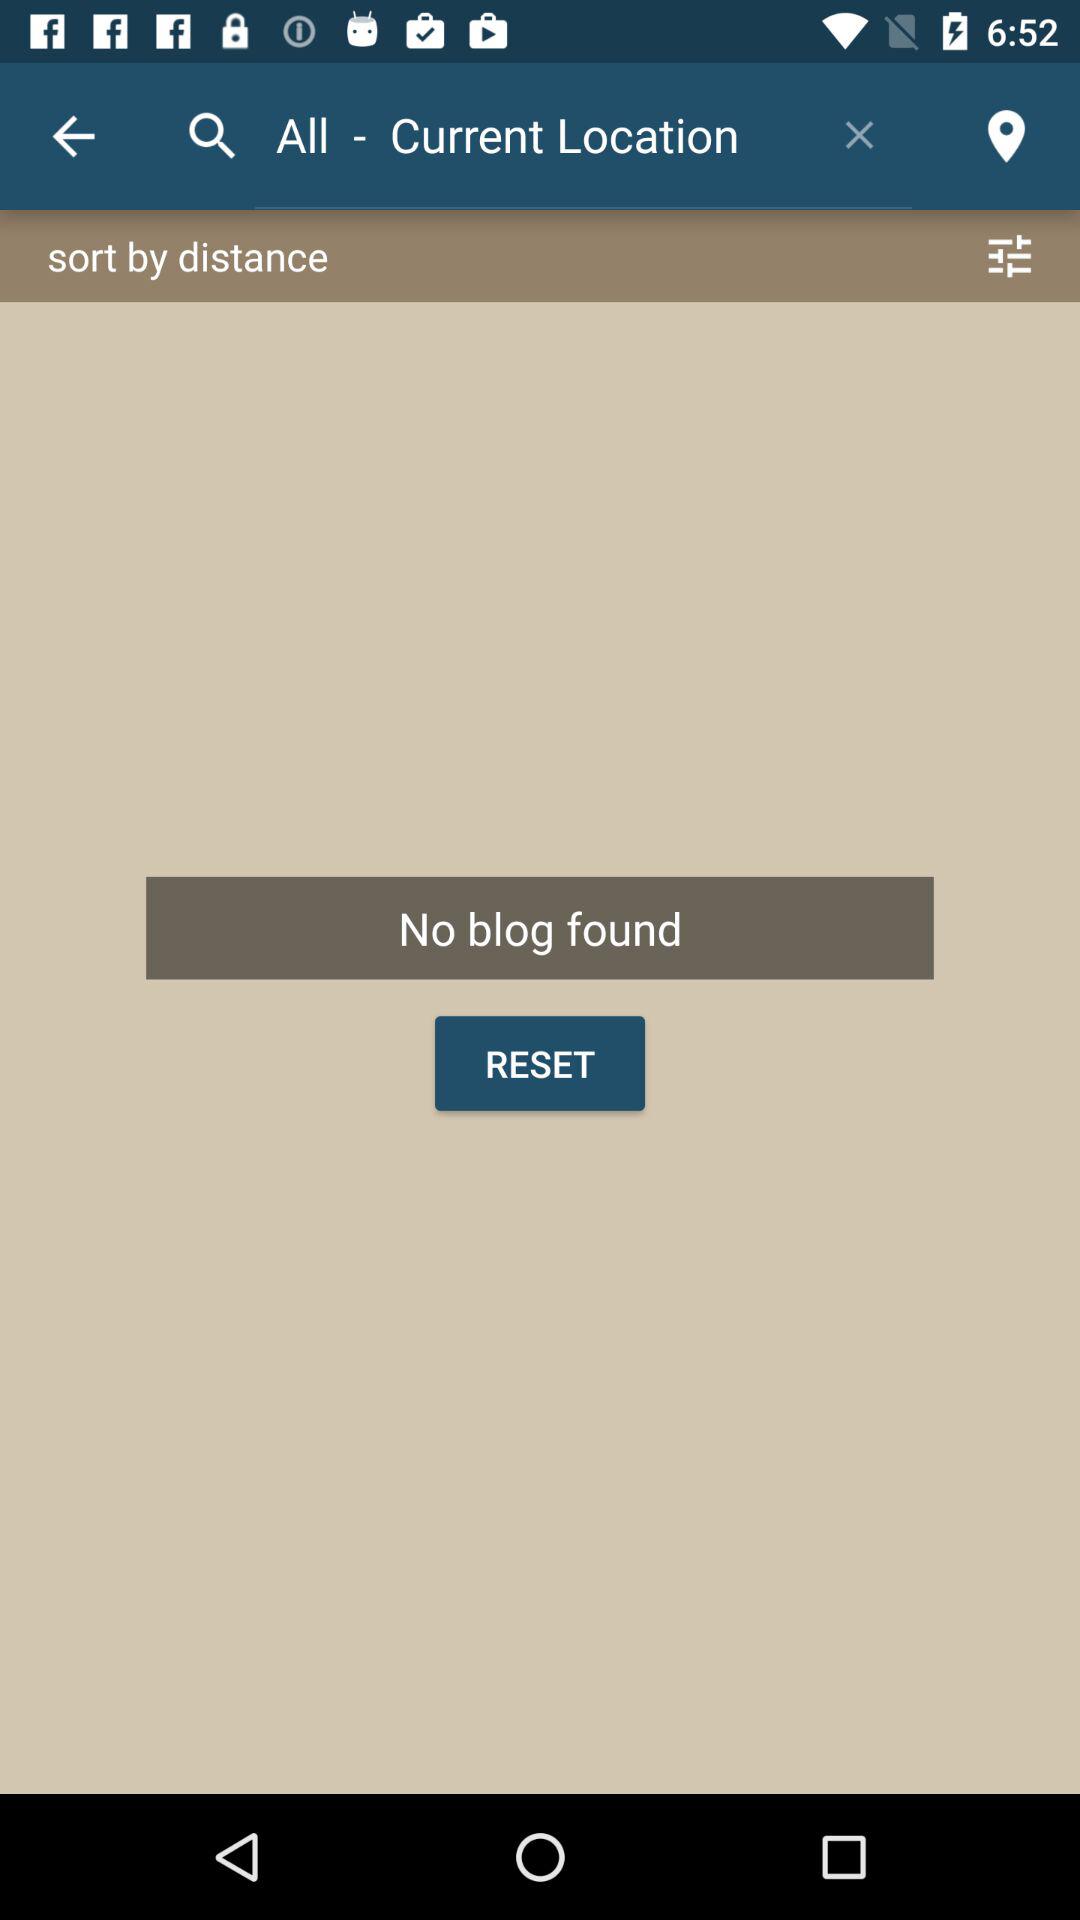 The image size is (1080, 1920). What do you see at coordinates (540, 256) in the screenshot?
I see `turn on sort by distance item` at bounding box center [540, 256].